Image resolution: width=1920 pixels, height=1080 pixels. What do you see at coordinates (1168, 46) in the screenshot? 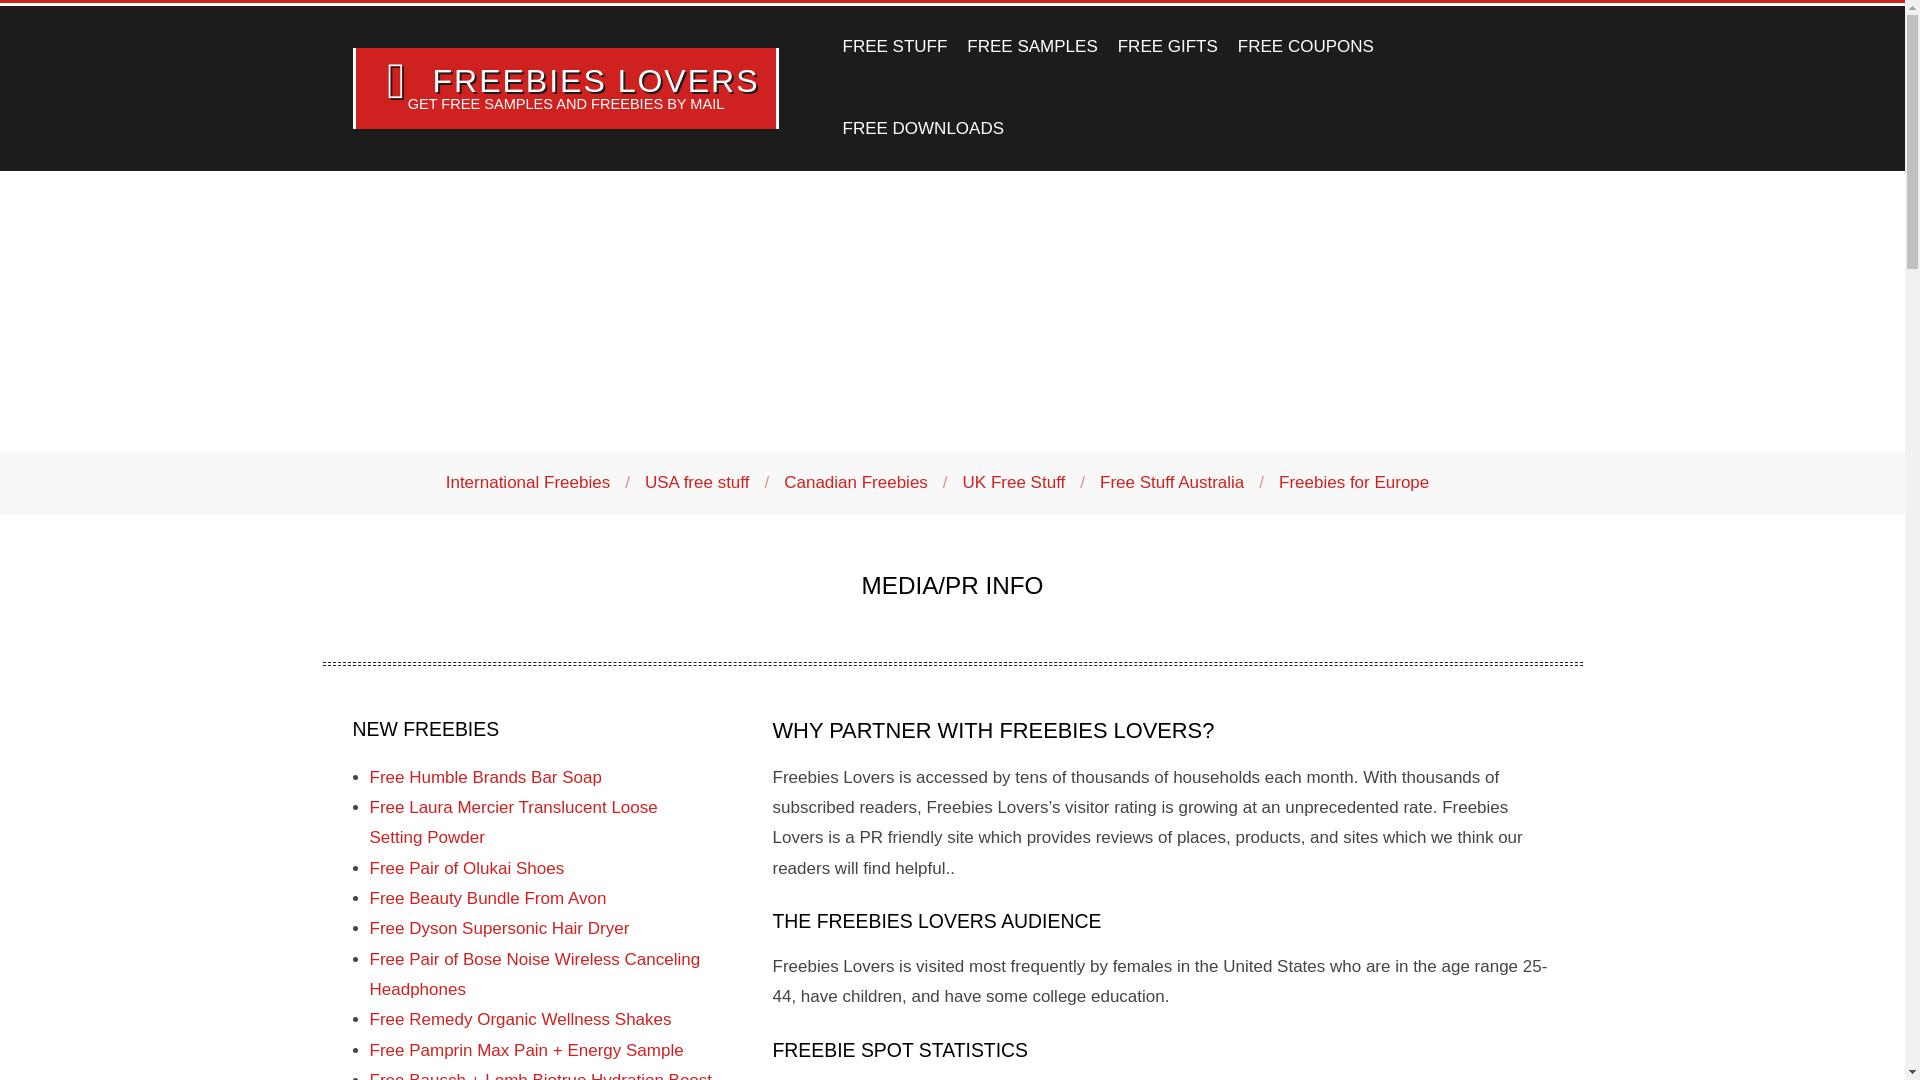
I see `FREE GIFTS` at bounding box center [1168, 46].